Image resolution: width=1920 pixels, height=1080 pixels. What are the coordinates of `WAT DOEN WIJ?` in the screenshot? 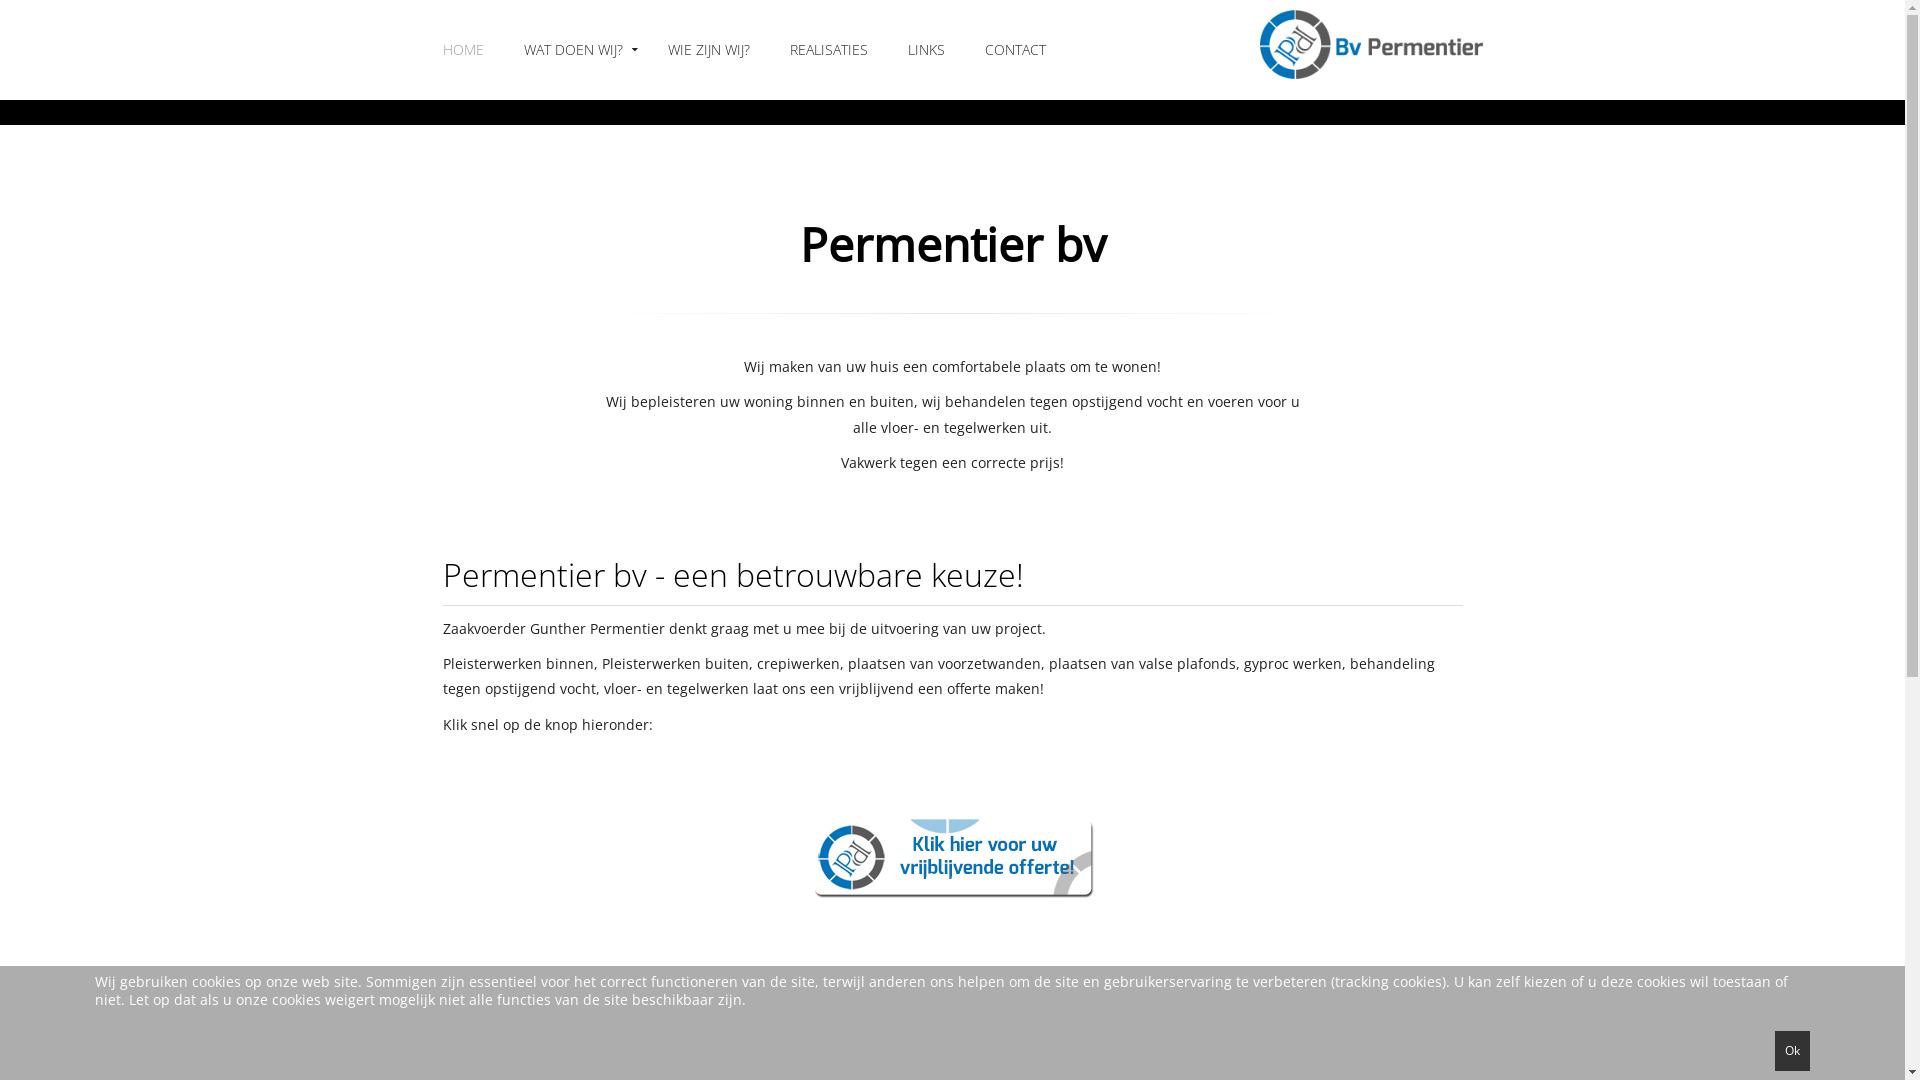 It's located at (576, 50).